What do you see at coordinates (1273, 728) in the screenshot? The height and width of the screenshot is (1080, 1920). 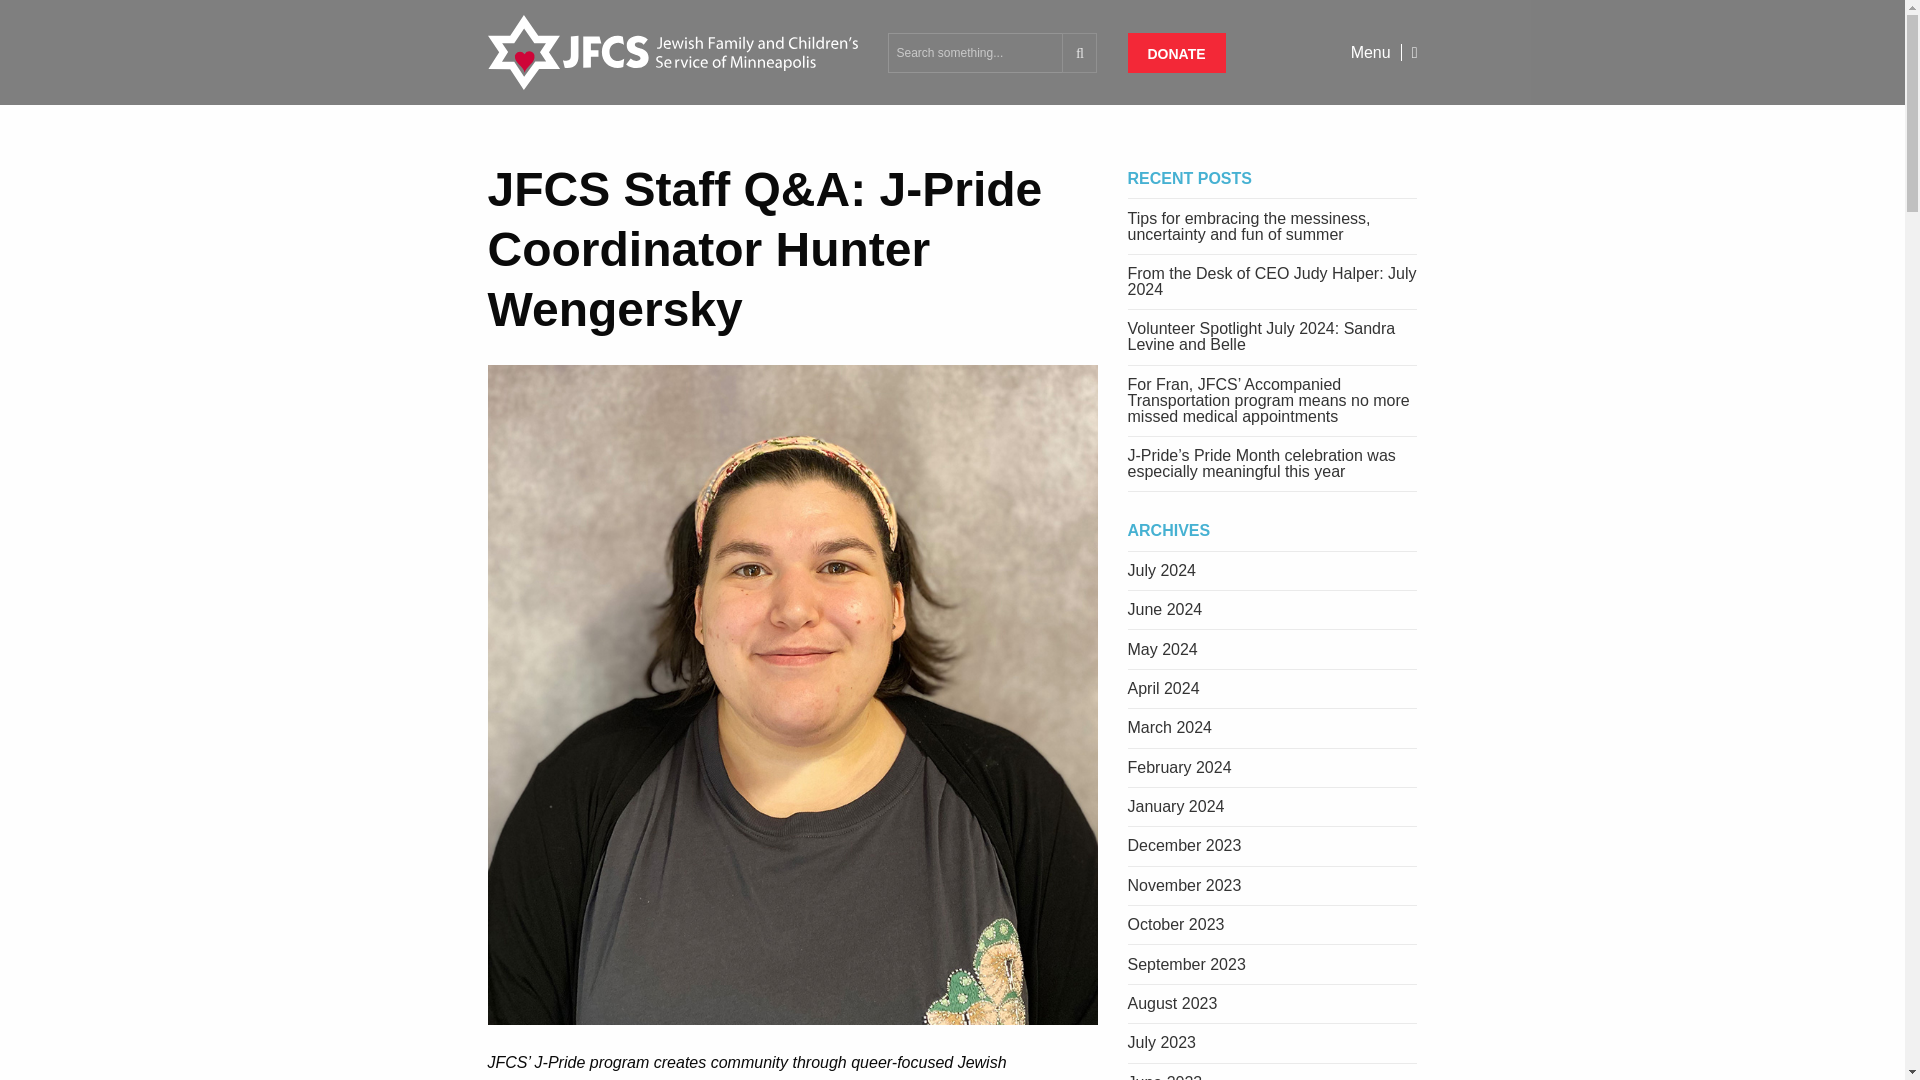 I see `March 2024` at bounding box center [1273, 728].